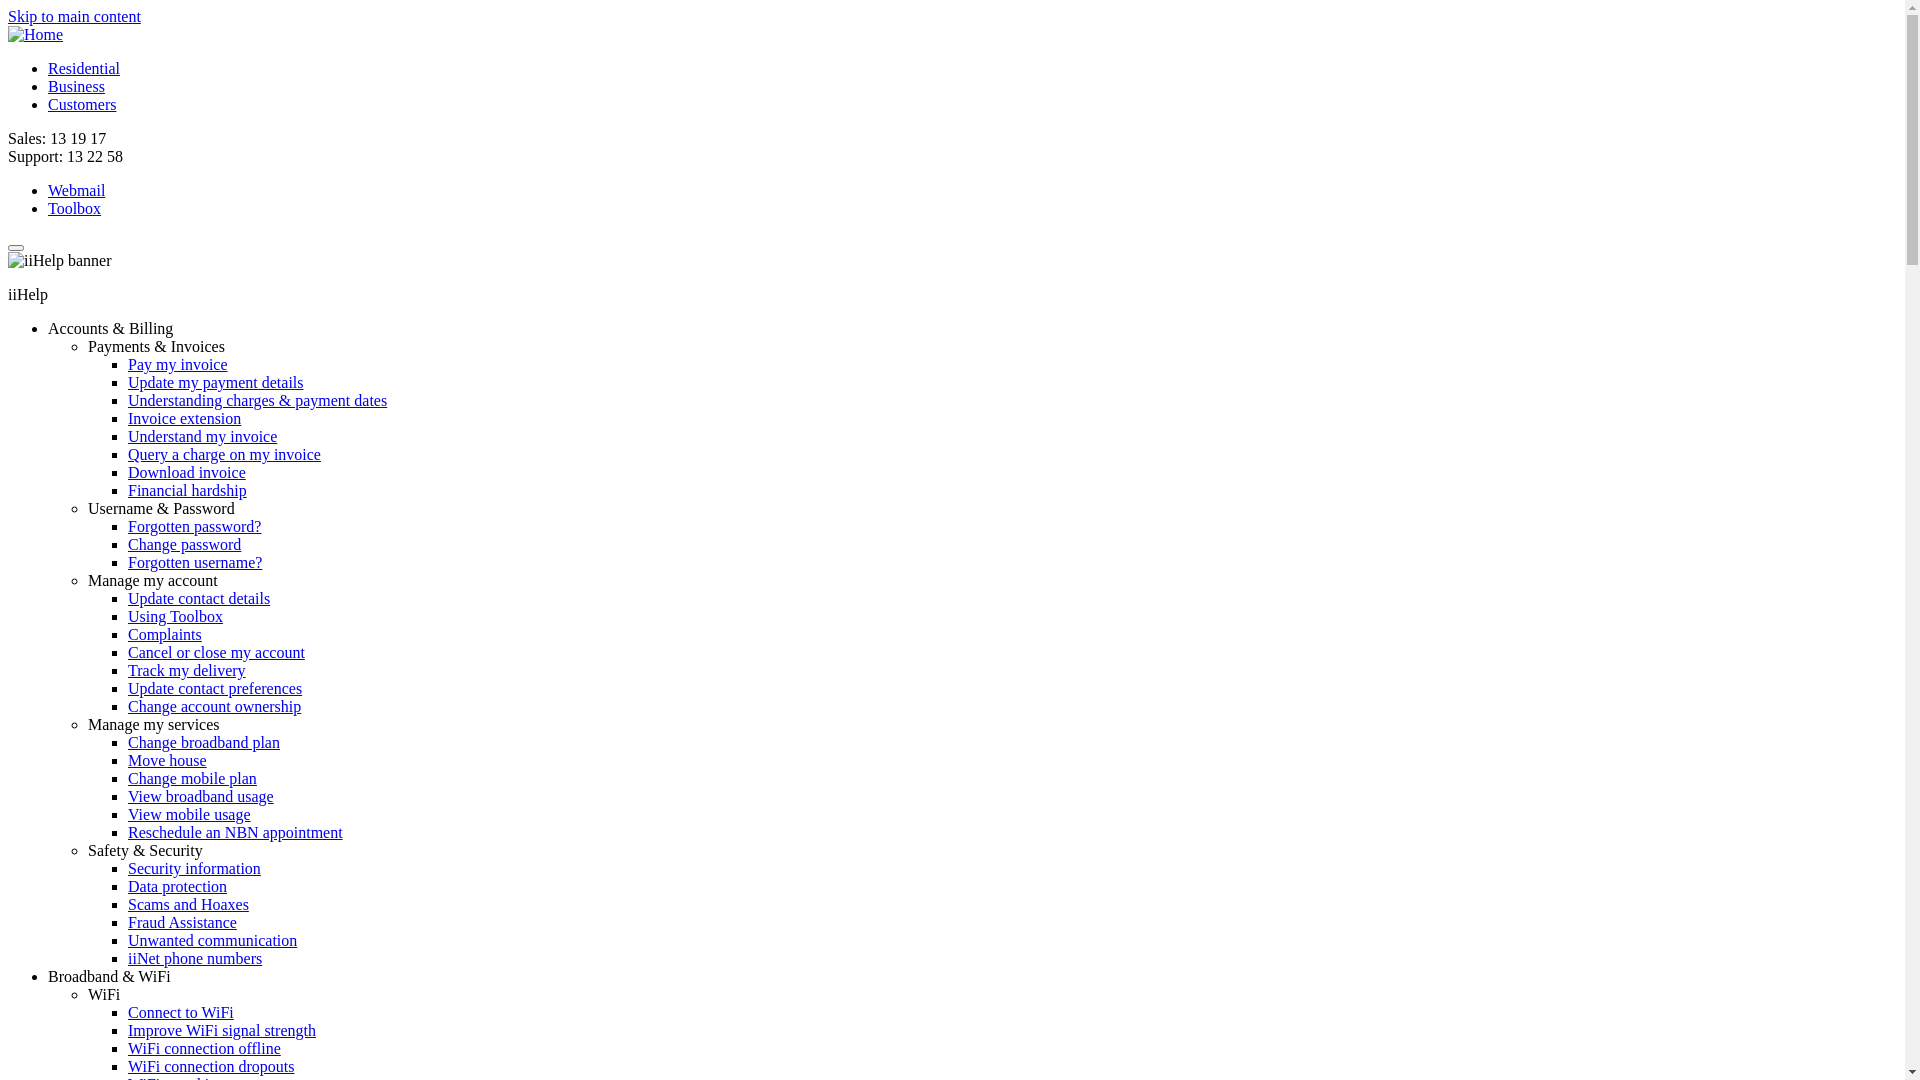 Image resolution: width=1920 pixels, height=1080 pixels. Describe the element at coordinates (74, 16) in the screenshot. I see `Skip to main content` at that location.